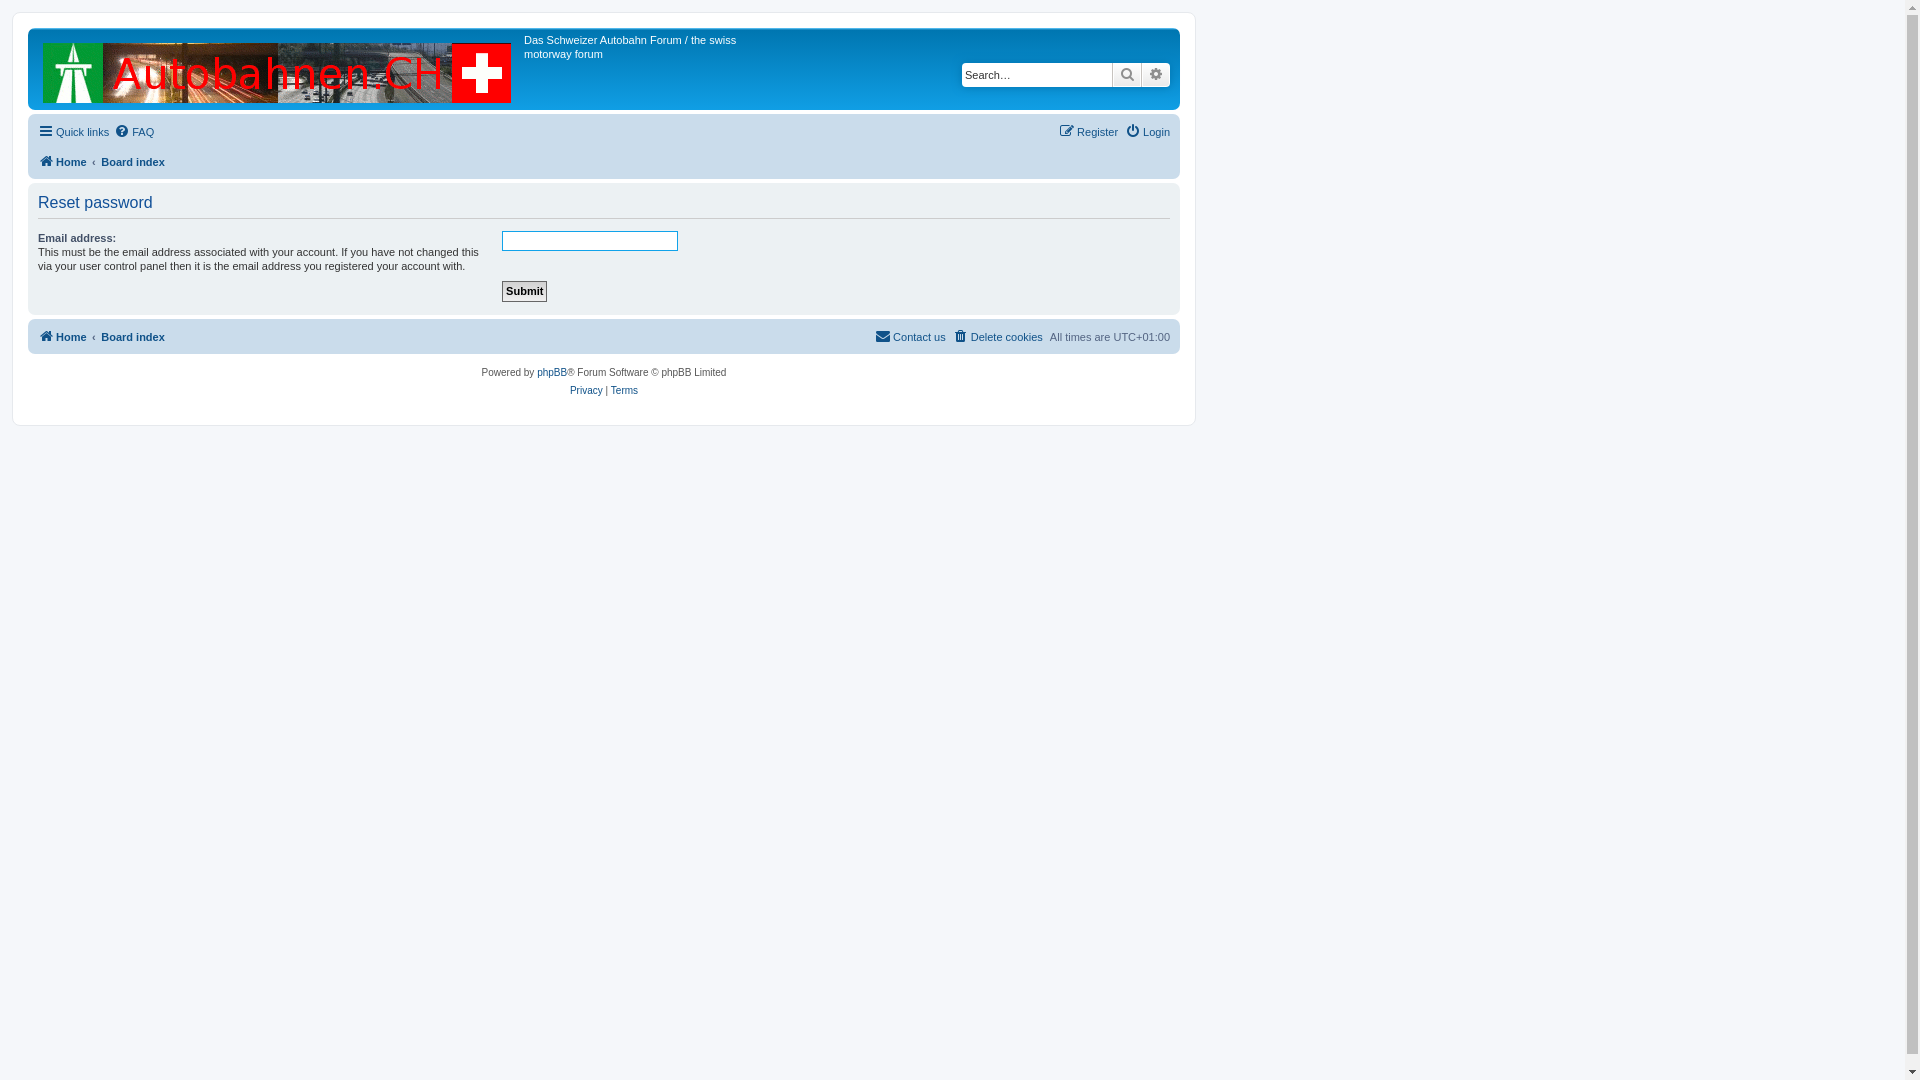  What do you see at coordinates (133, 337) in the screenshot?
I see `Board index` at bounding box center [133, 337].